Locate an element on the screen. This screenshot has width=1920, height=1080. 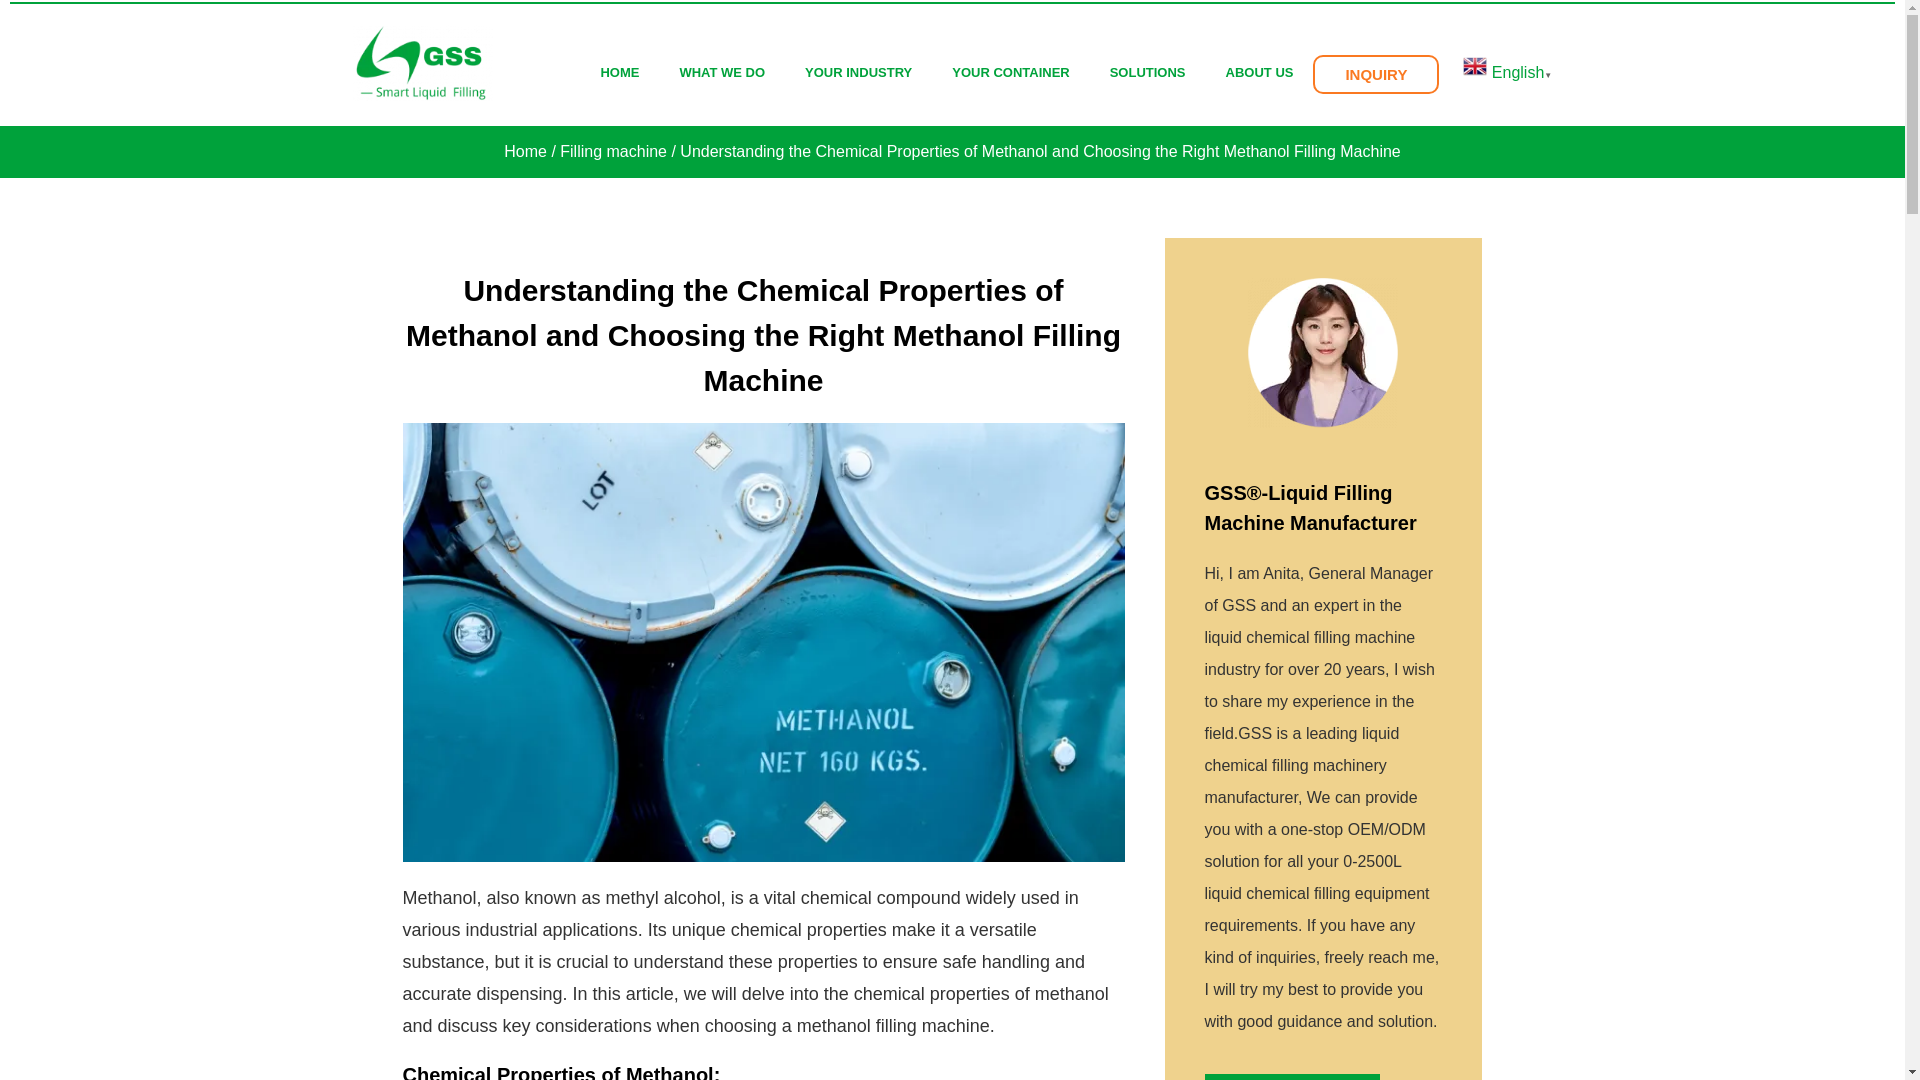
WHAT WE DO is located at coordinates (722, 72).